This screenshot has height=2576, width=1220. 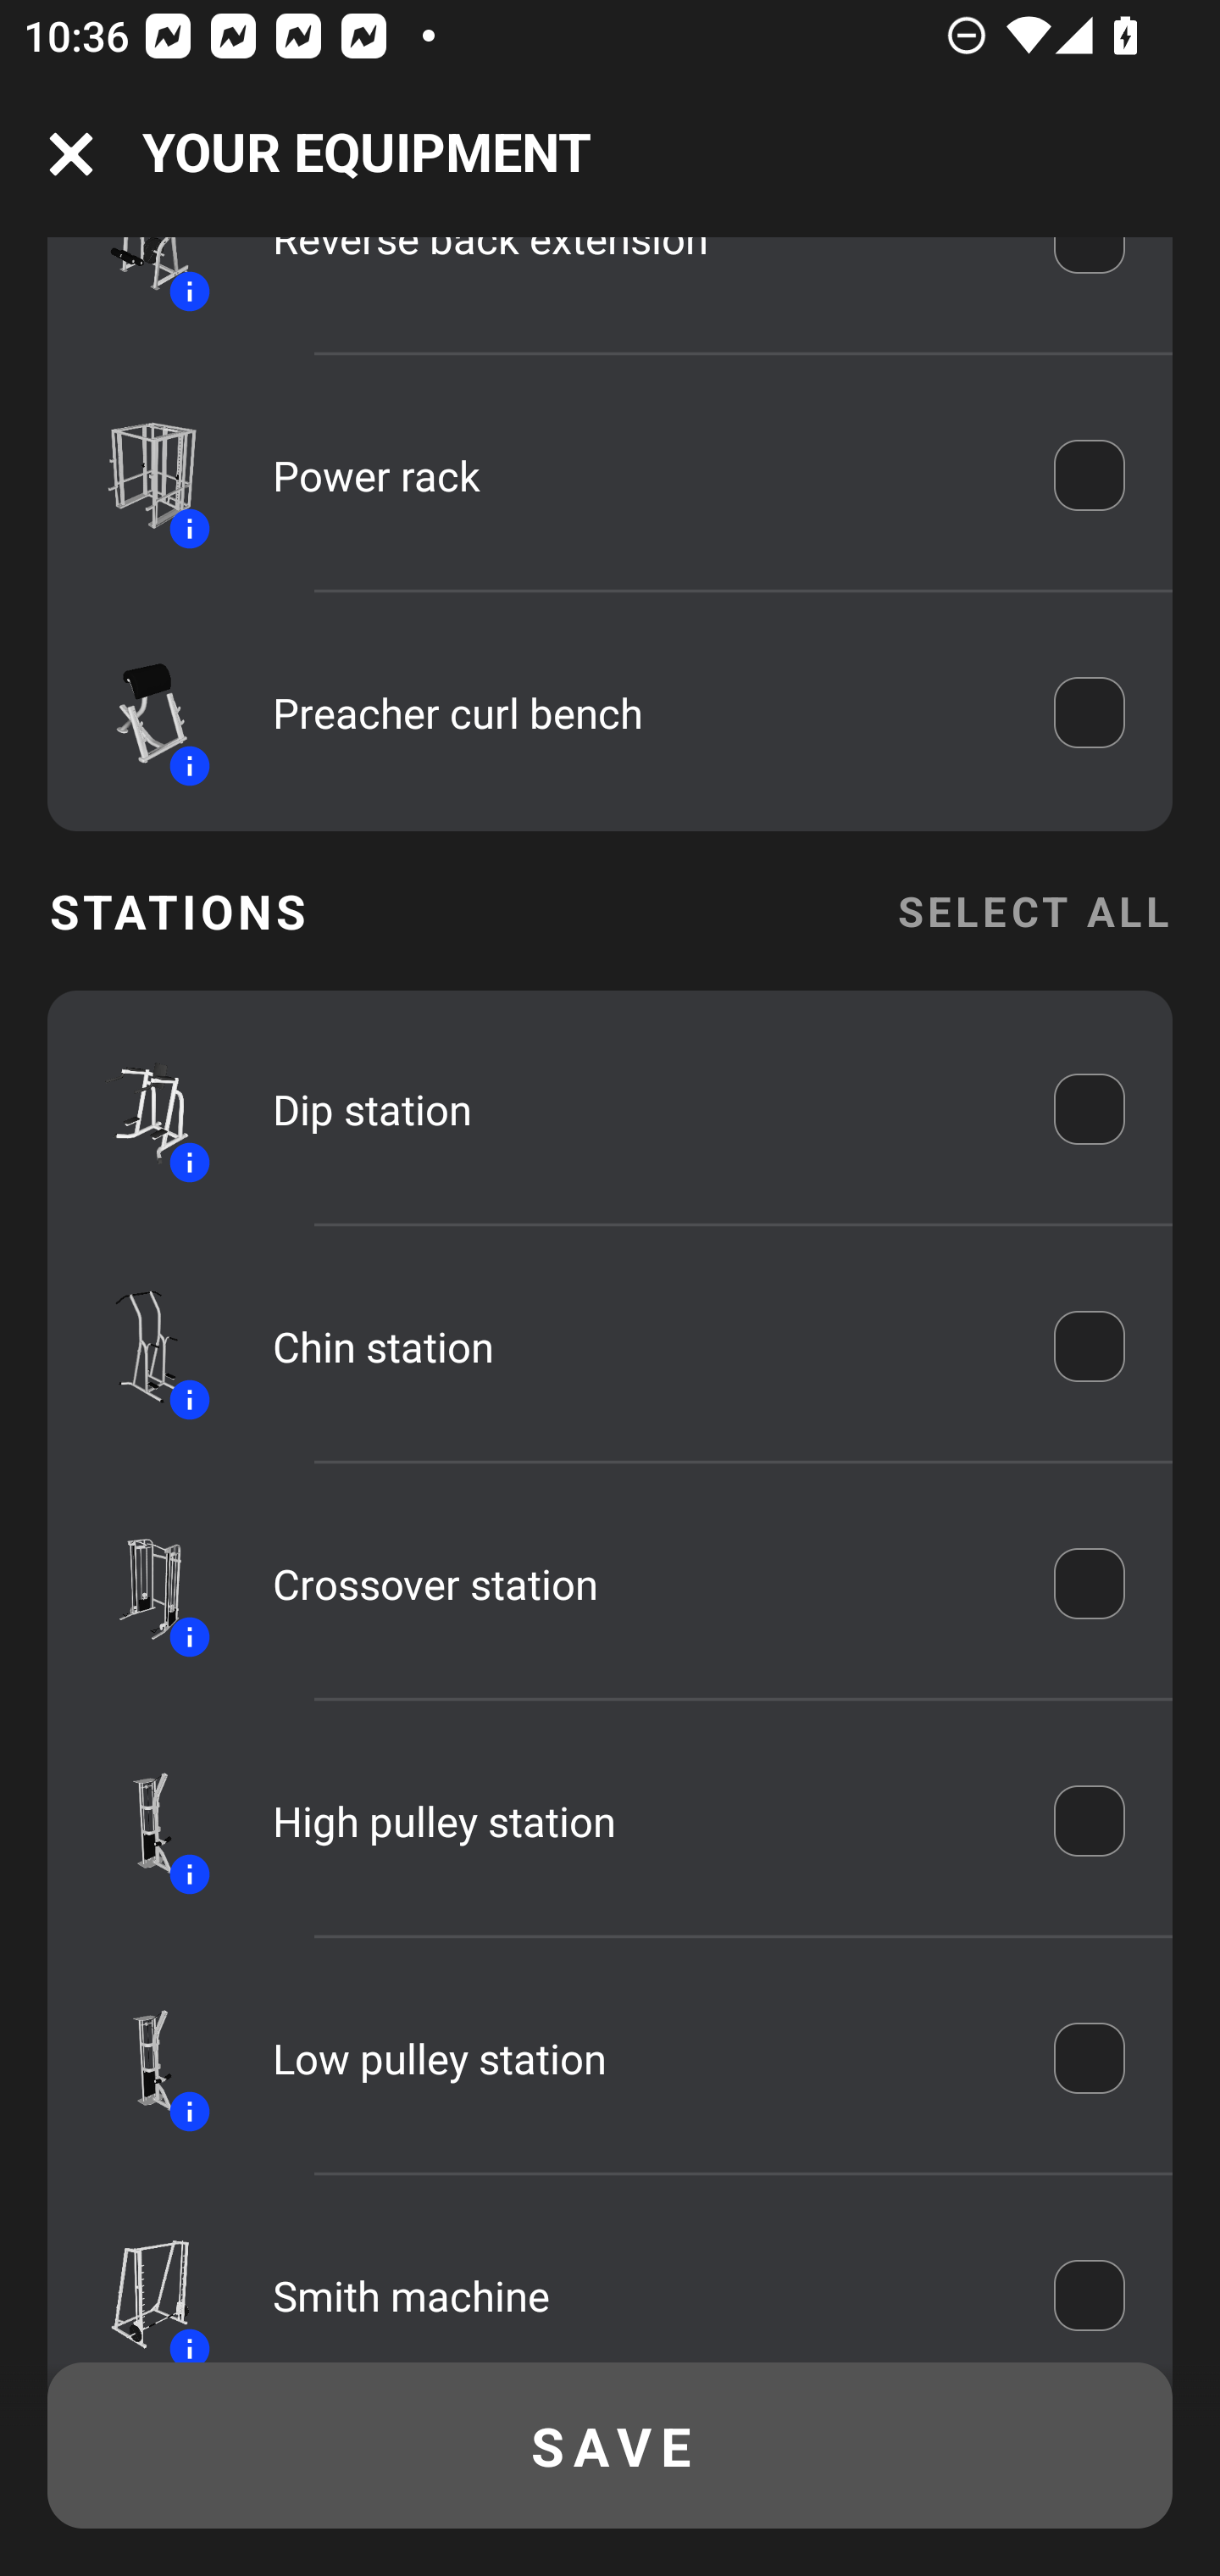 I want to click on Smith machine, so click(x=640, y=2292).